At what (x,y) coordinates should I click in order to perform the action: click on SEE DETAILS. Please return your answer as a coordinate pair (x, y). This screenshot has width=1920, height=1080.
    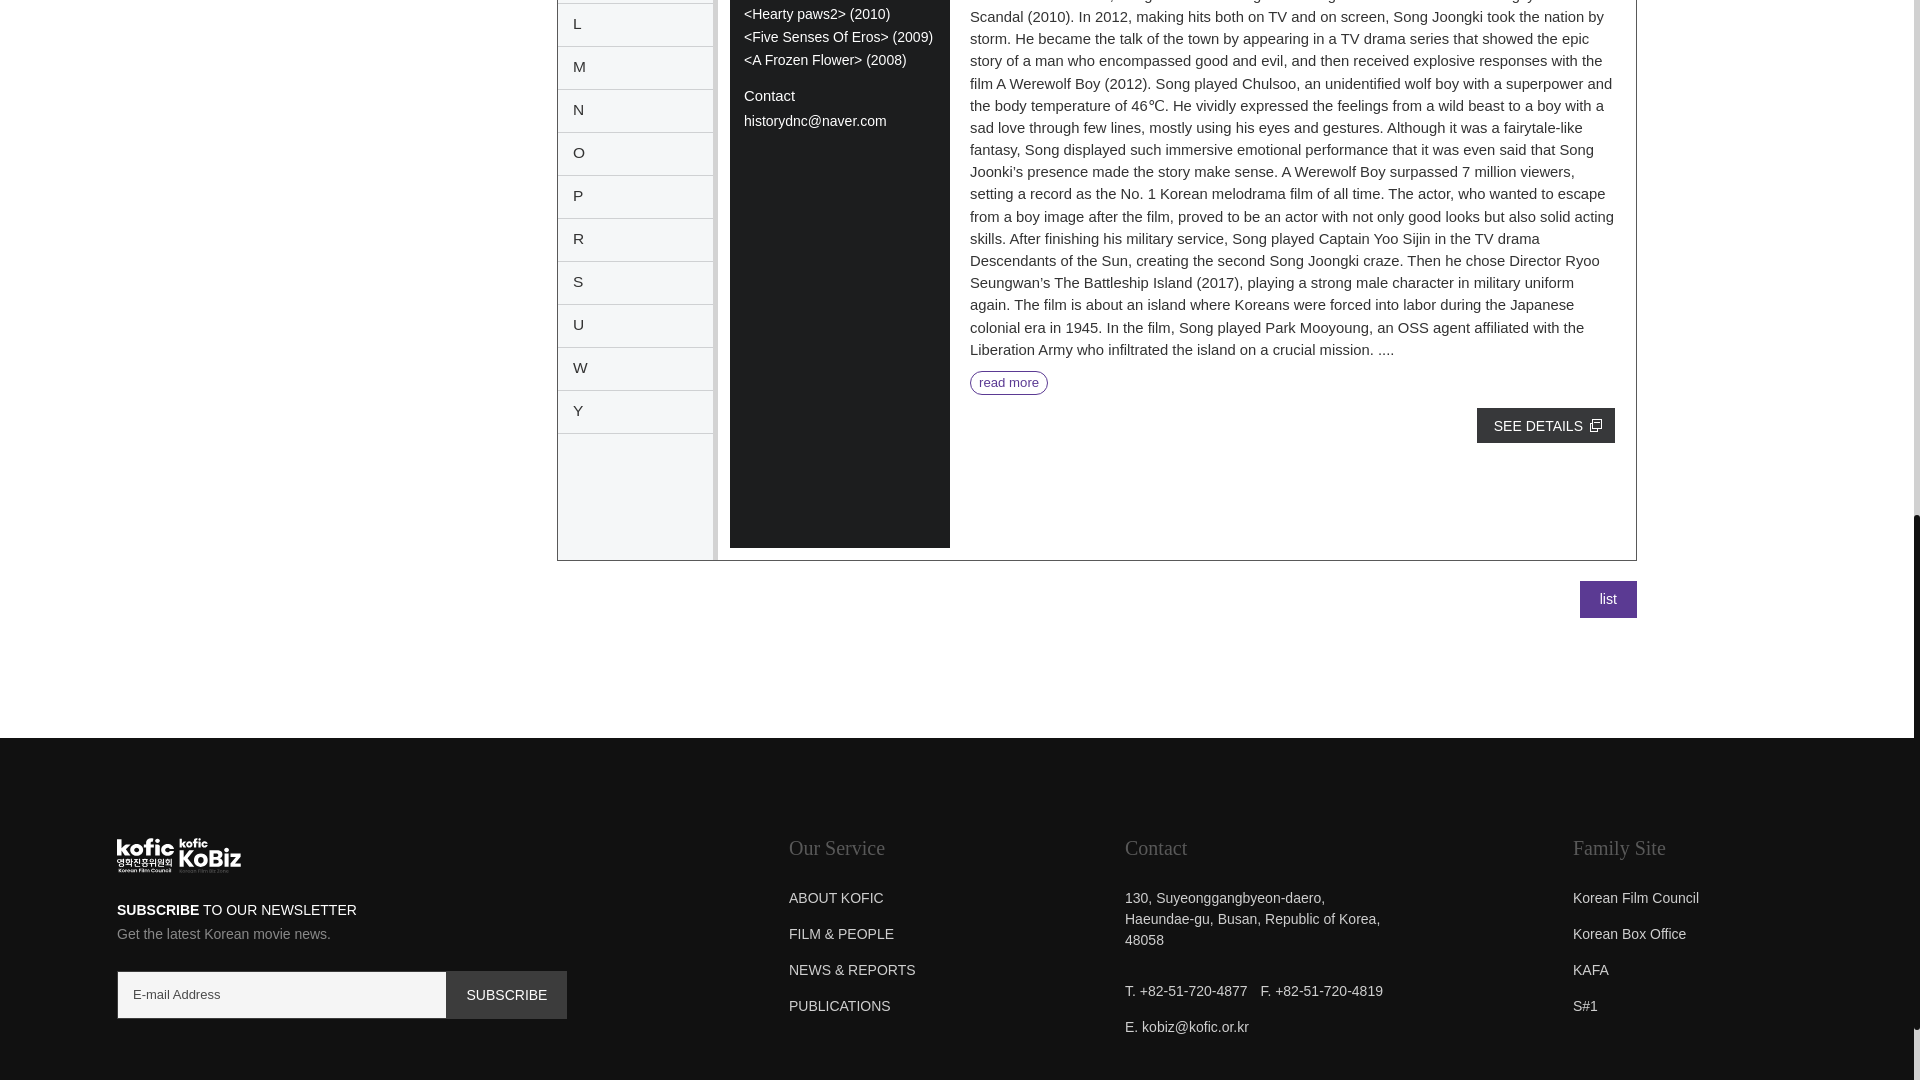
    Looking at the image, I should click on (1545, 425).